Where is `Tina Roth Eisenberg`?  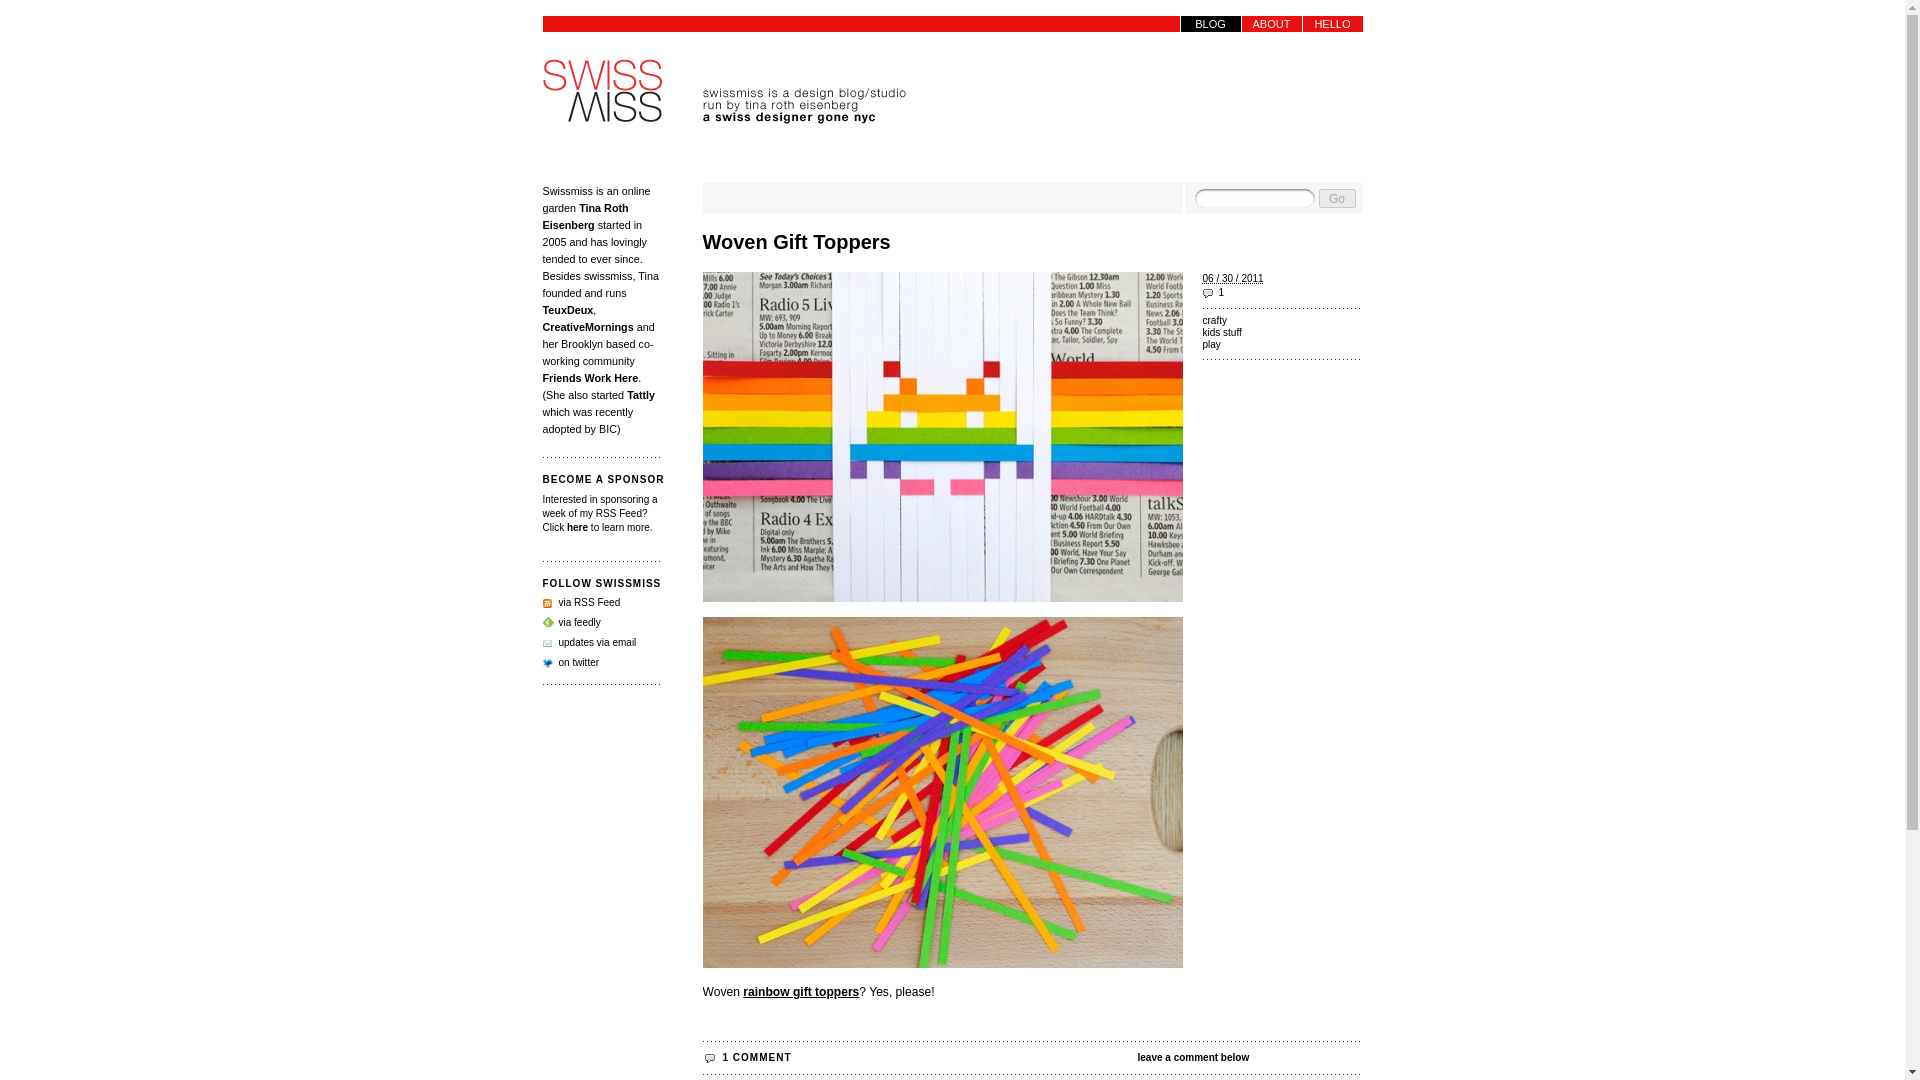
Tina Roth Eisenberg is located at coordinates (584, 216).